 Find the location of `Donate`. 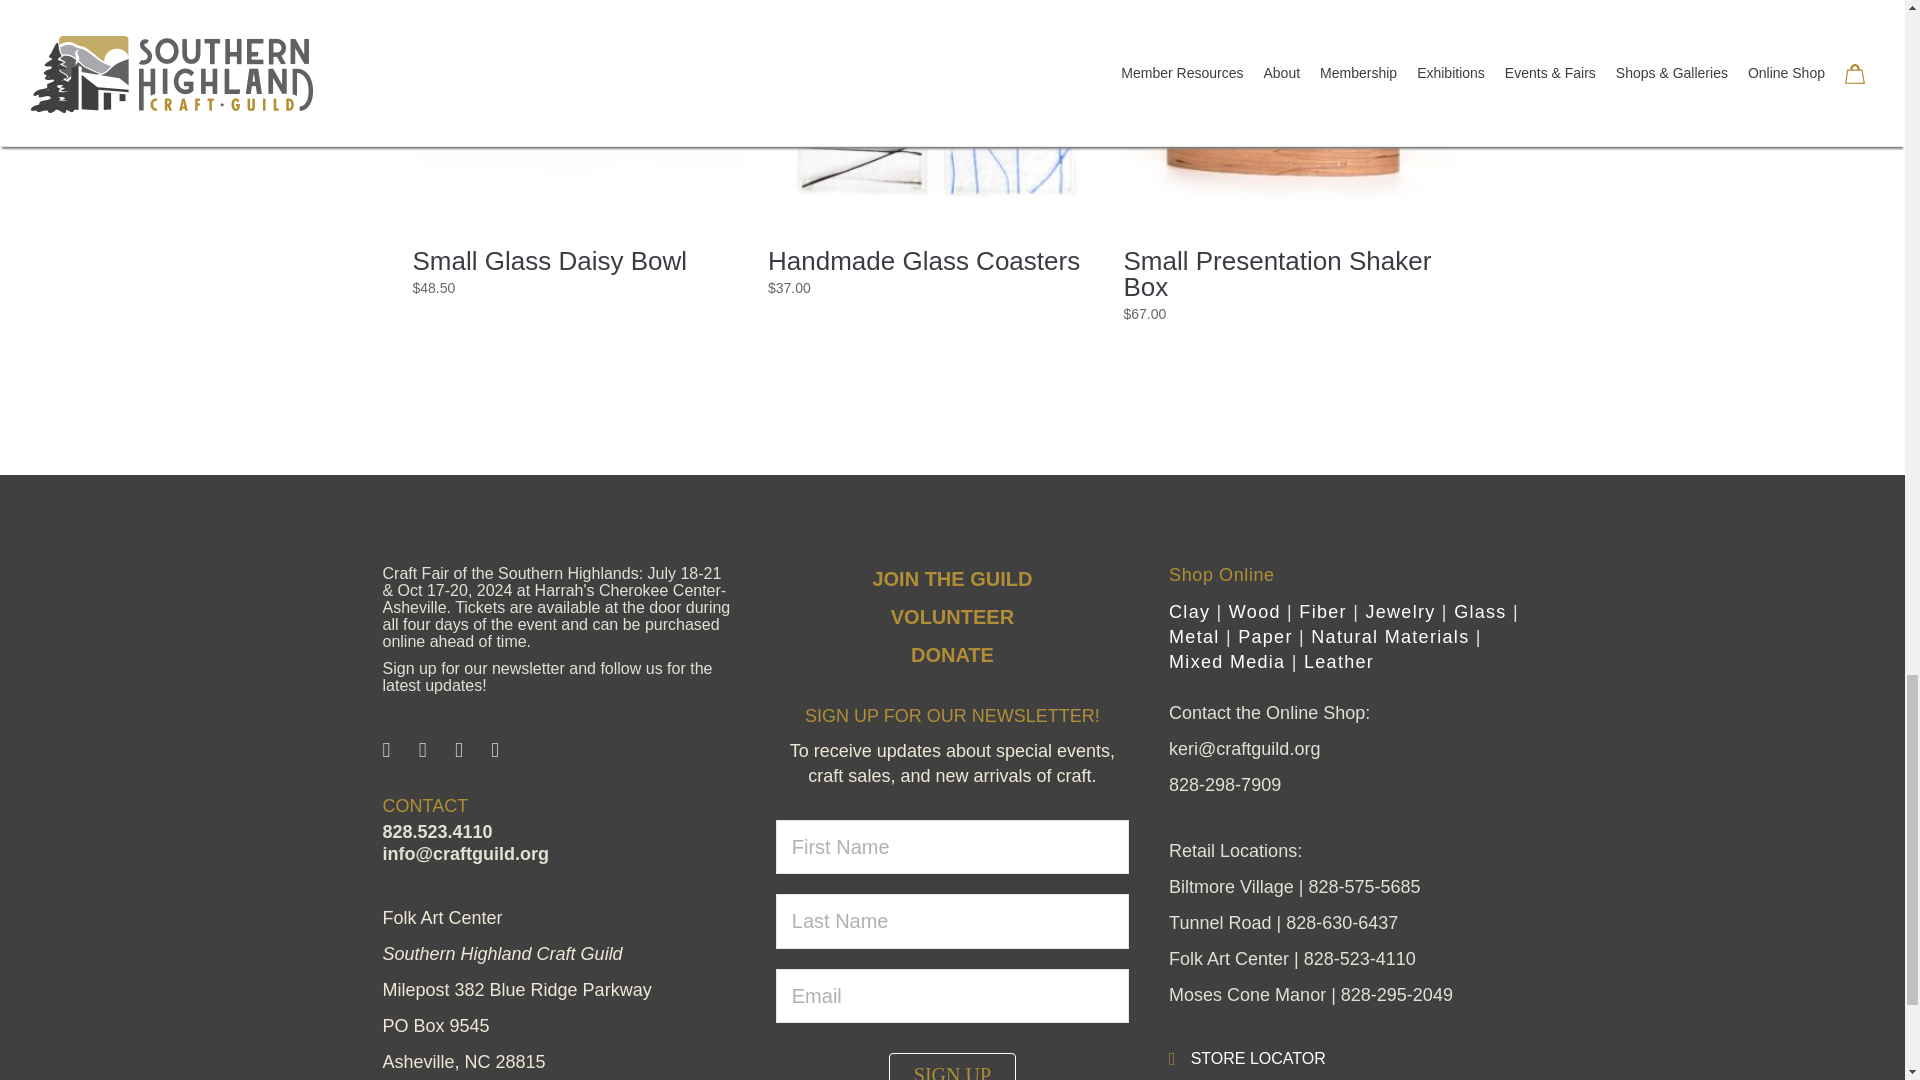

Donate is located at coordinates (952, 654).